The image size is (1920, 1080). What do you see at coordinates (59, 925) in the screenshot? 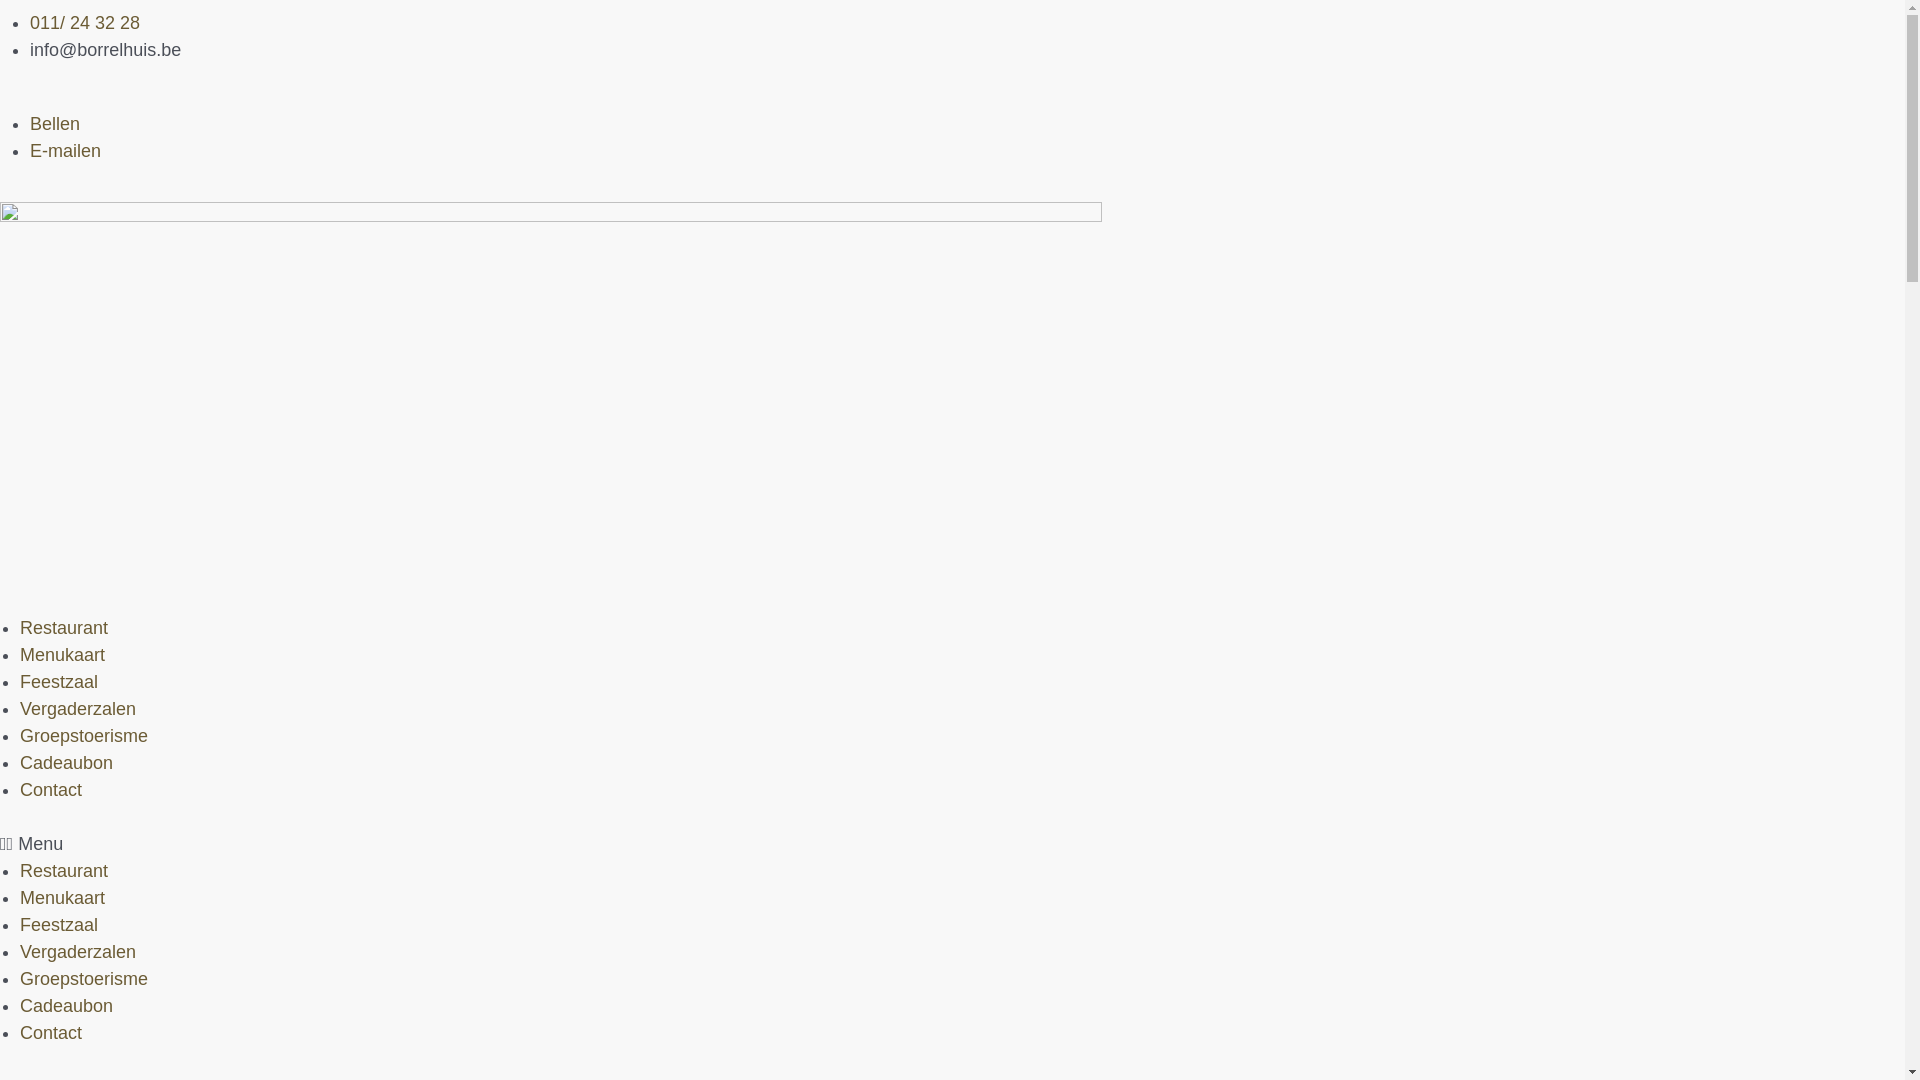
I see `Feestzaal` at bounding box center [59, 925].